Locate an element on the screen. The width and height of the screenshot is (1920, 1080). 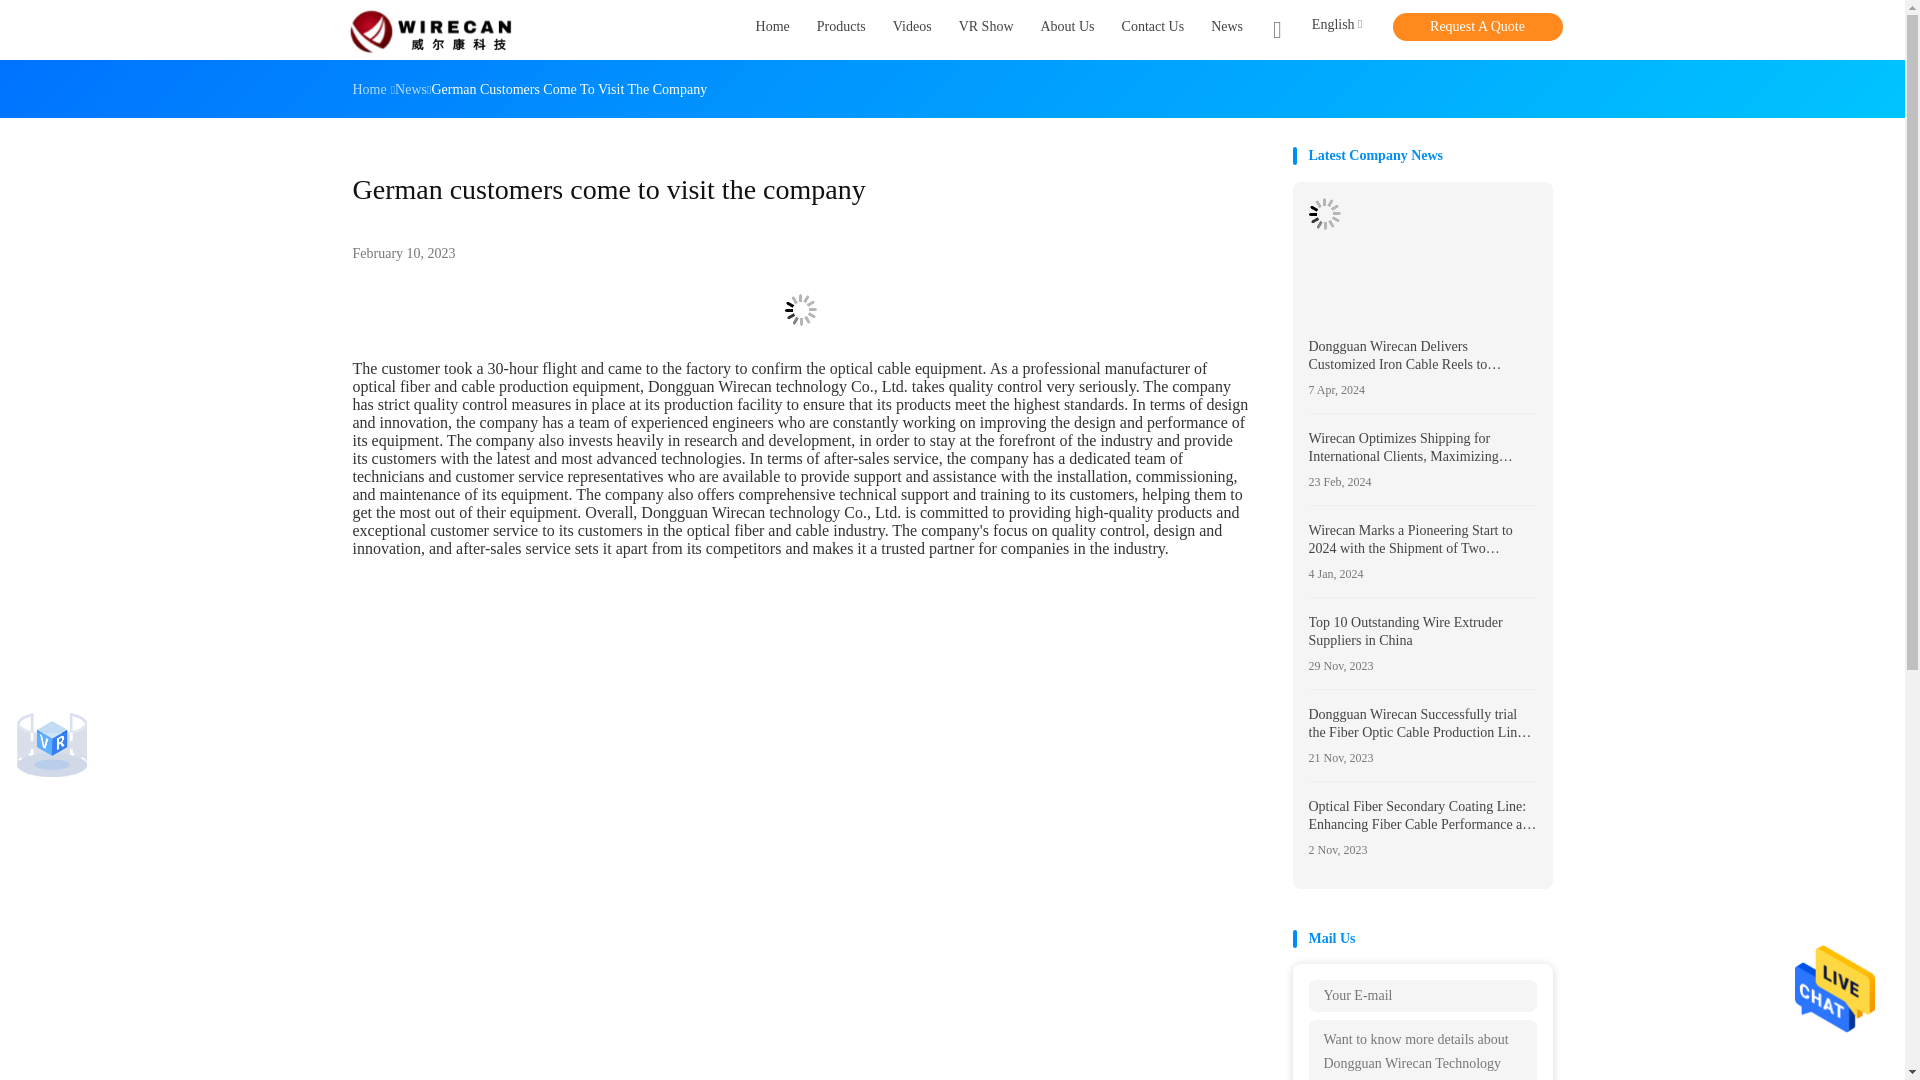
About Us is located at coordinates (1067, 30).